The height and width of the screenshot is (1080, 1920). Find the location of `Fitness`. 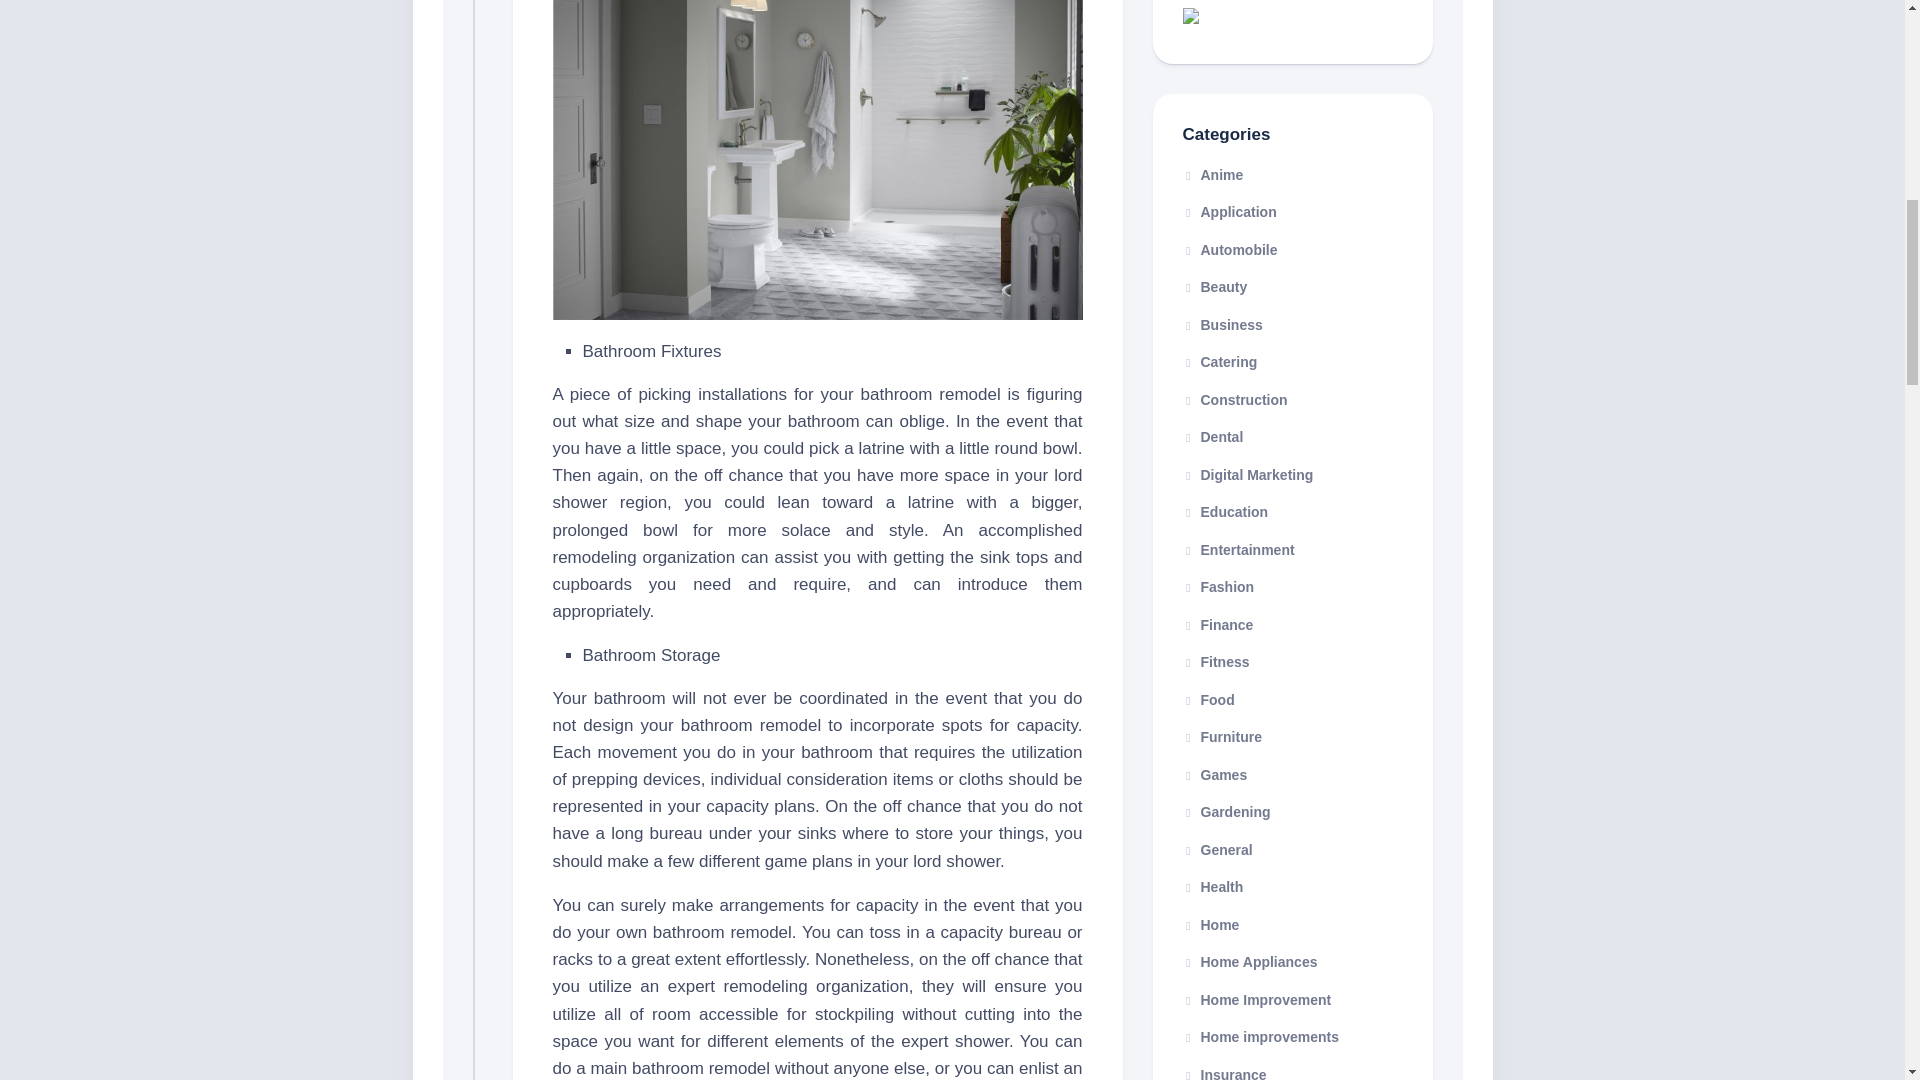

Fitness is located at coordinates (1216, 662).